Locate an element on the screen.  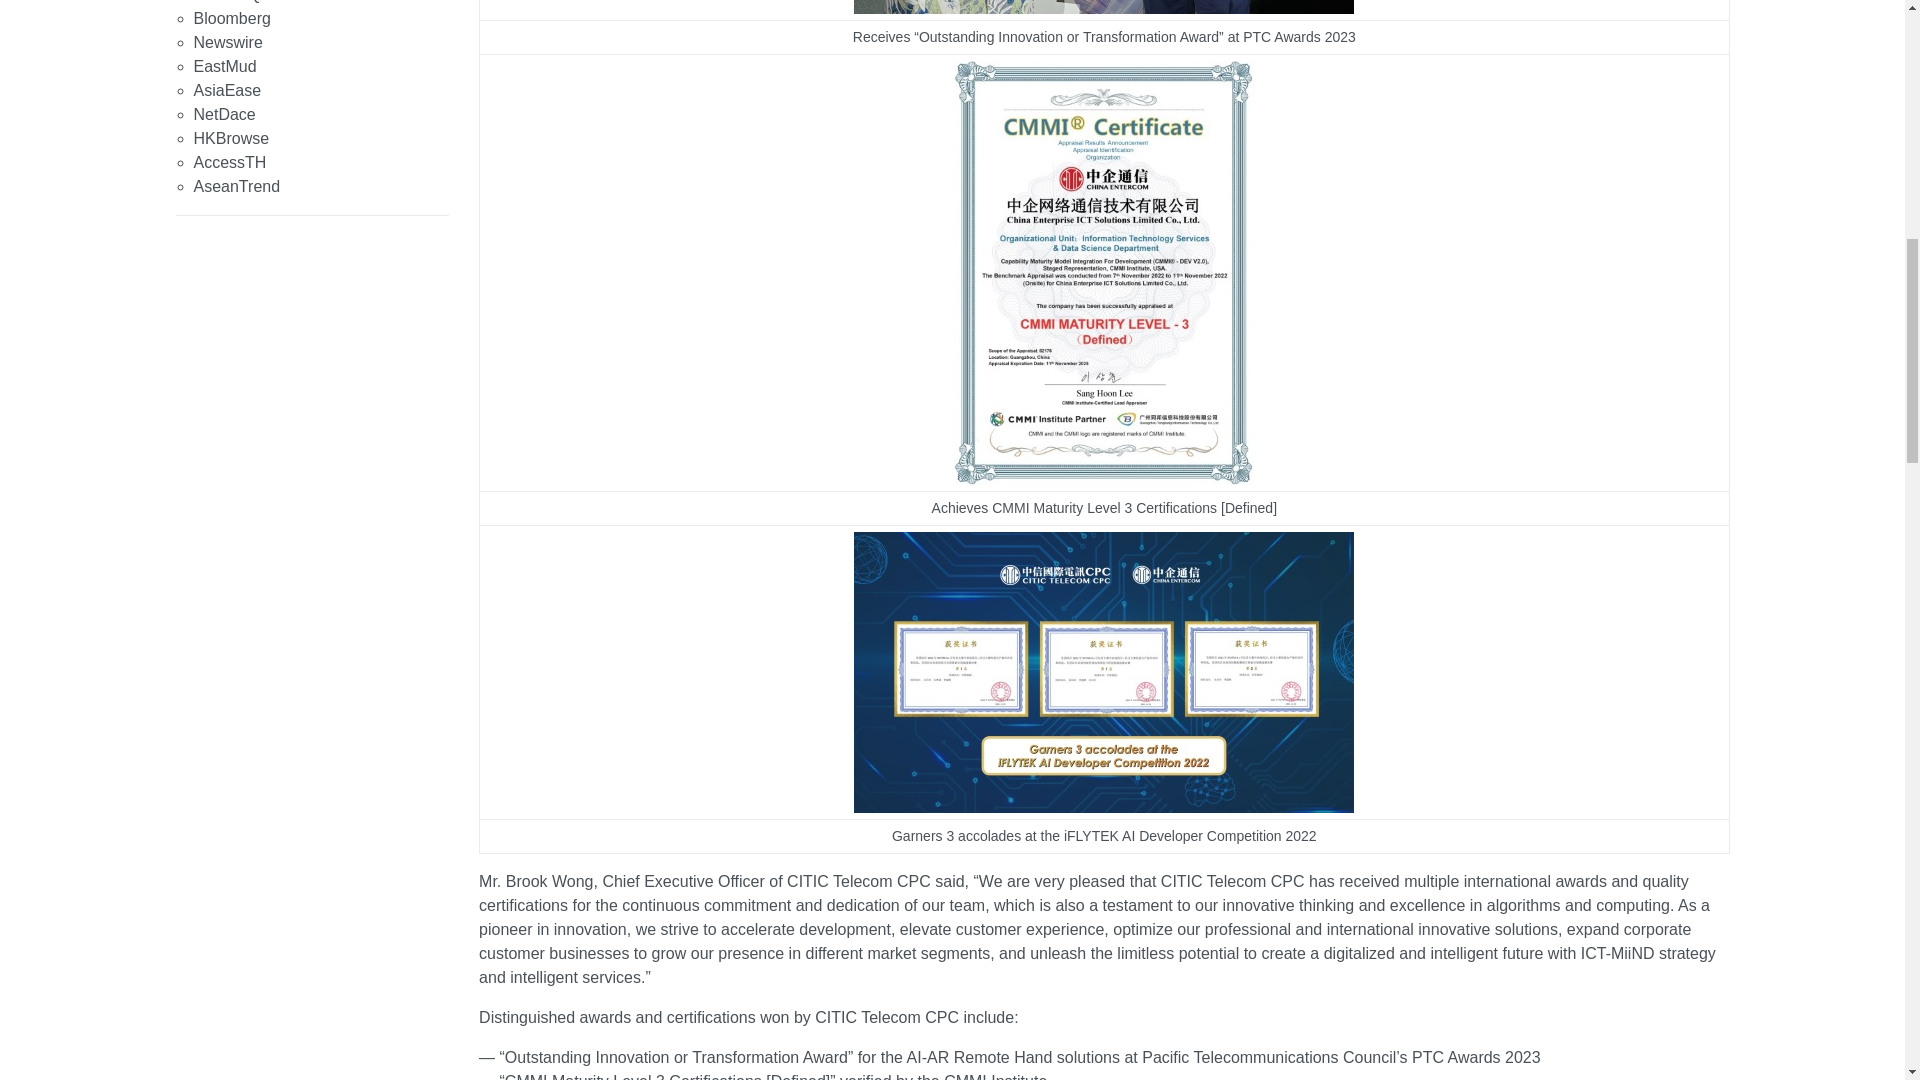
EastMud is located at coordinates (225, 66).